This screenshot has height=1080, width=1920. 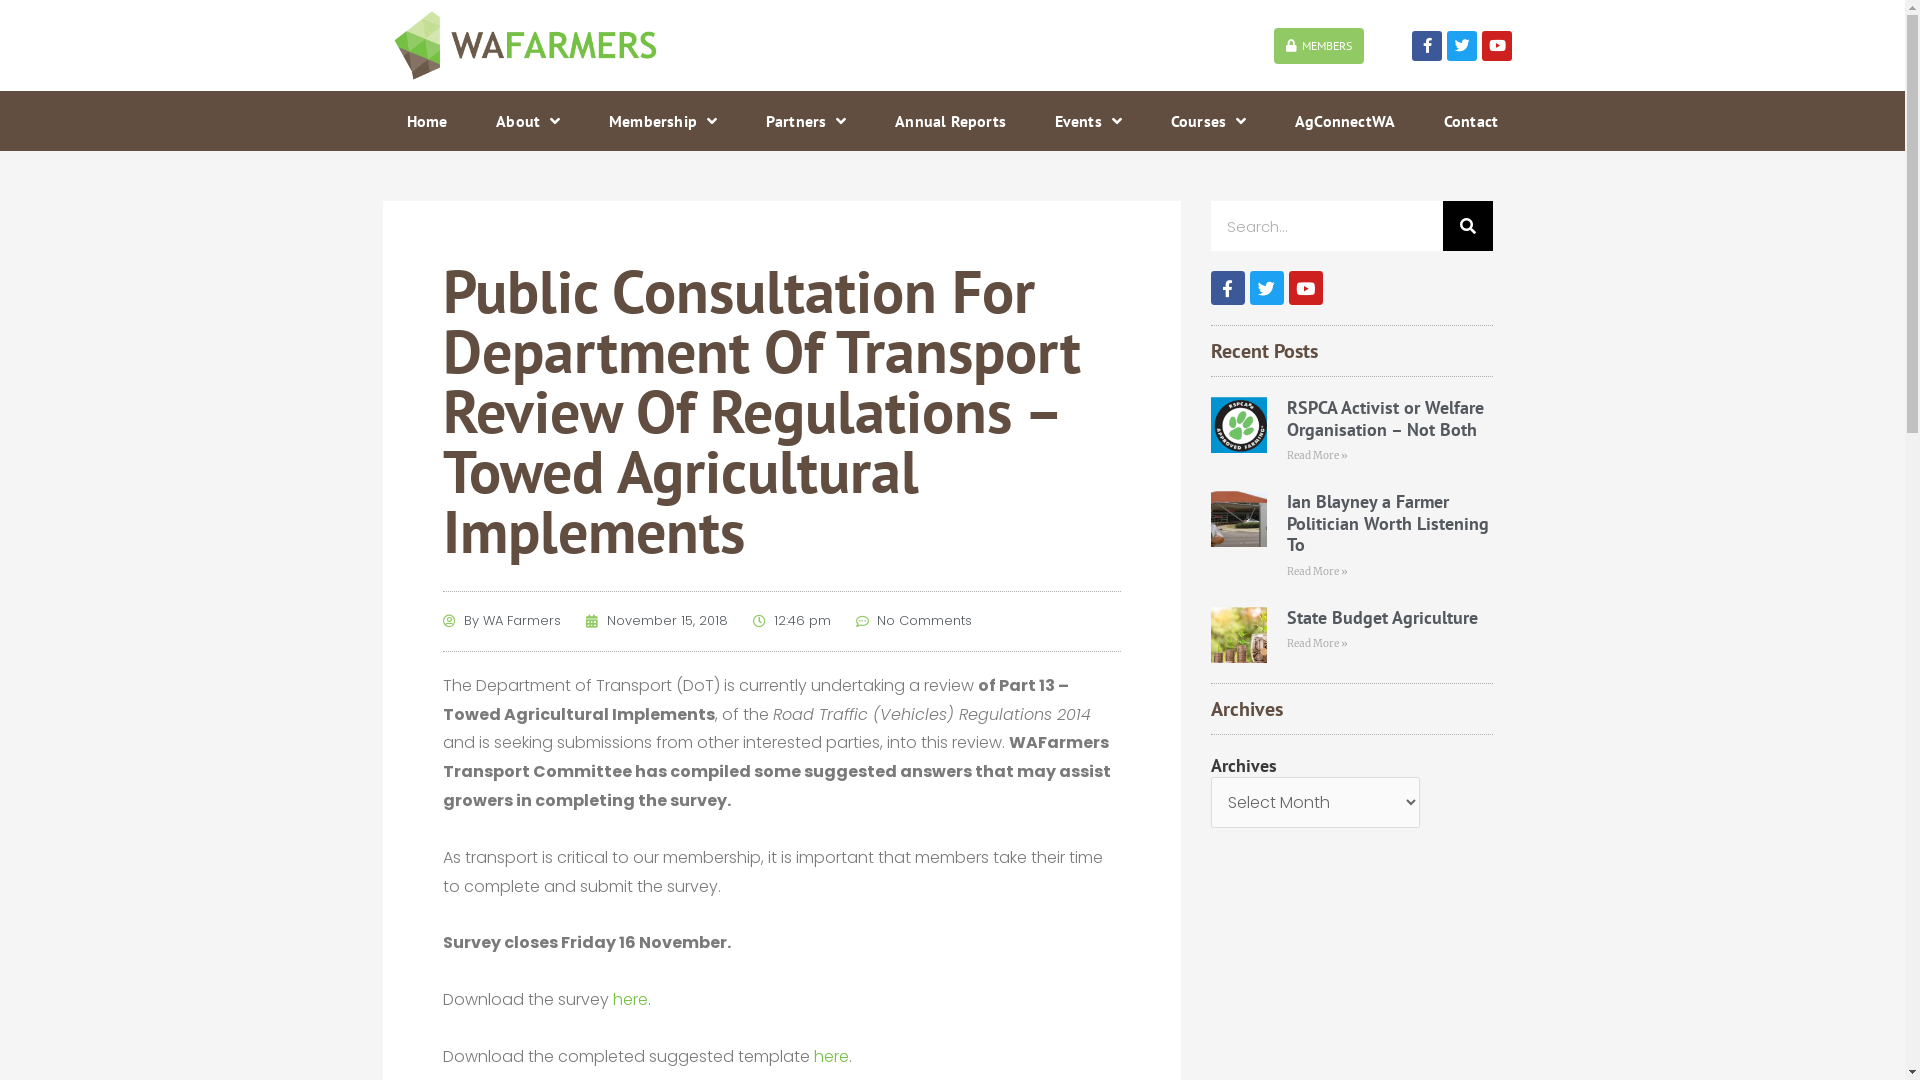 What do you see at coordinates (630, 1000) in the screenshot?
I see `here` at bounding box center [630, 1000].